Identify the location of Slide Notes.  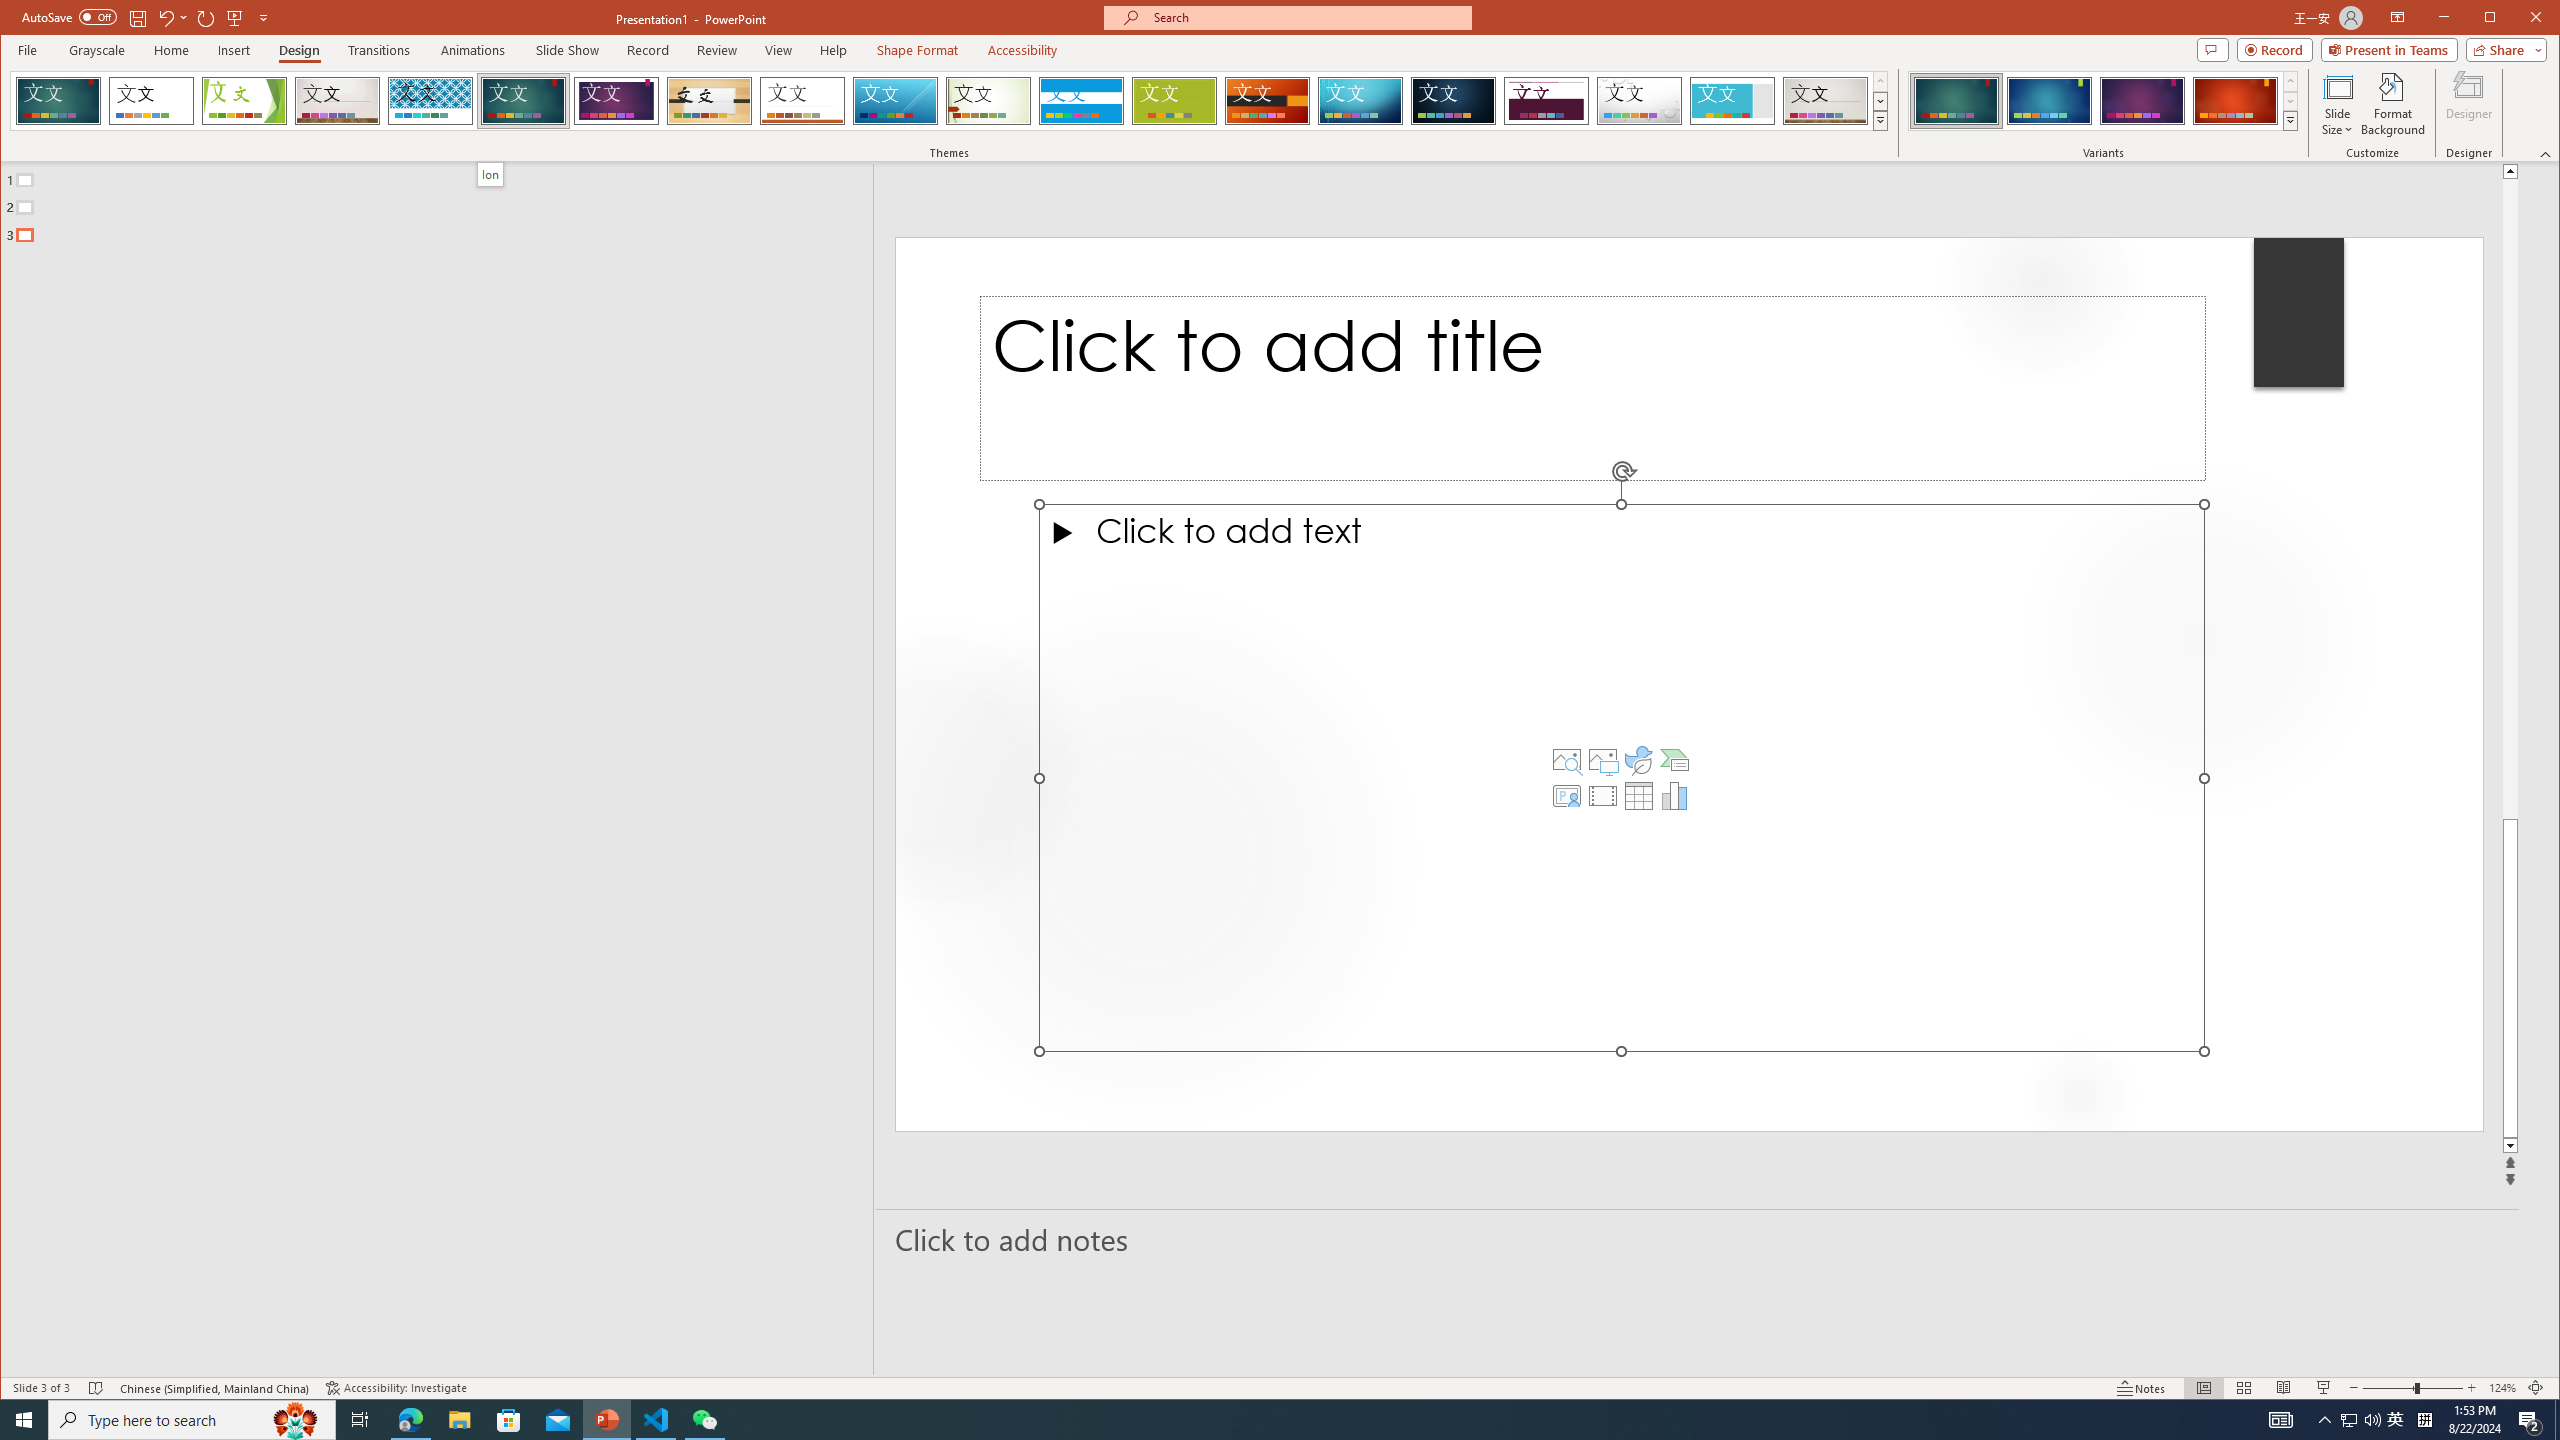
(1698, 1239).